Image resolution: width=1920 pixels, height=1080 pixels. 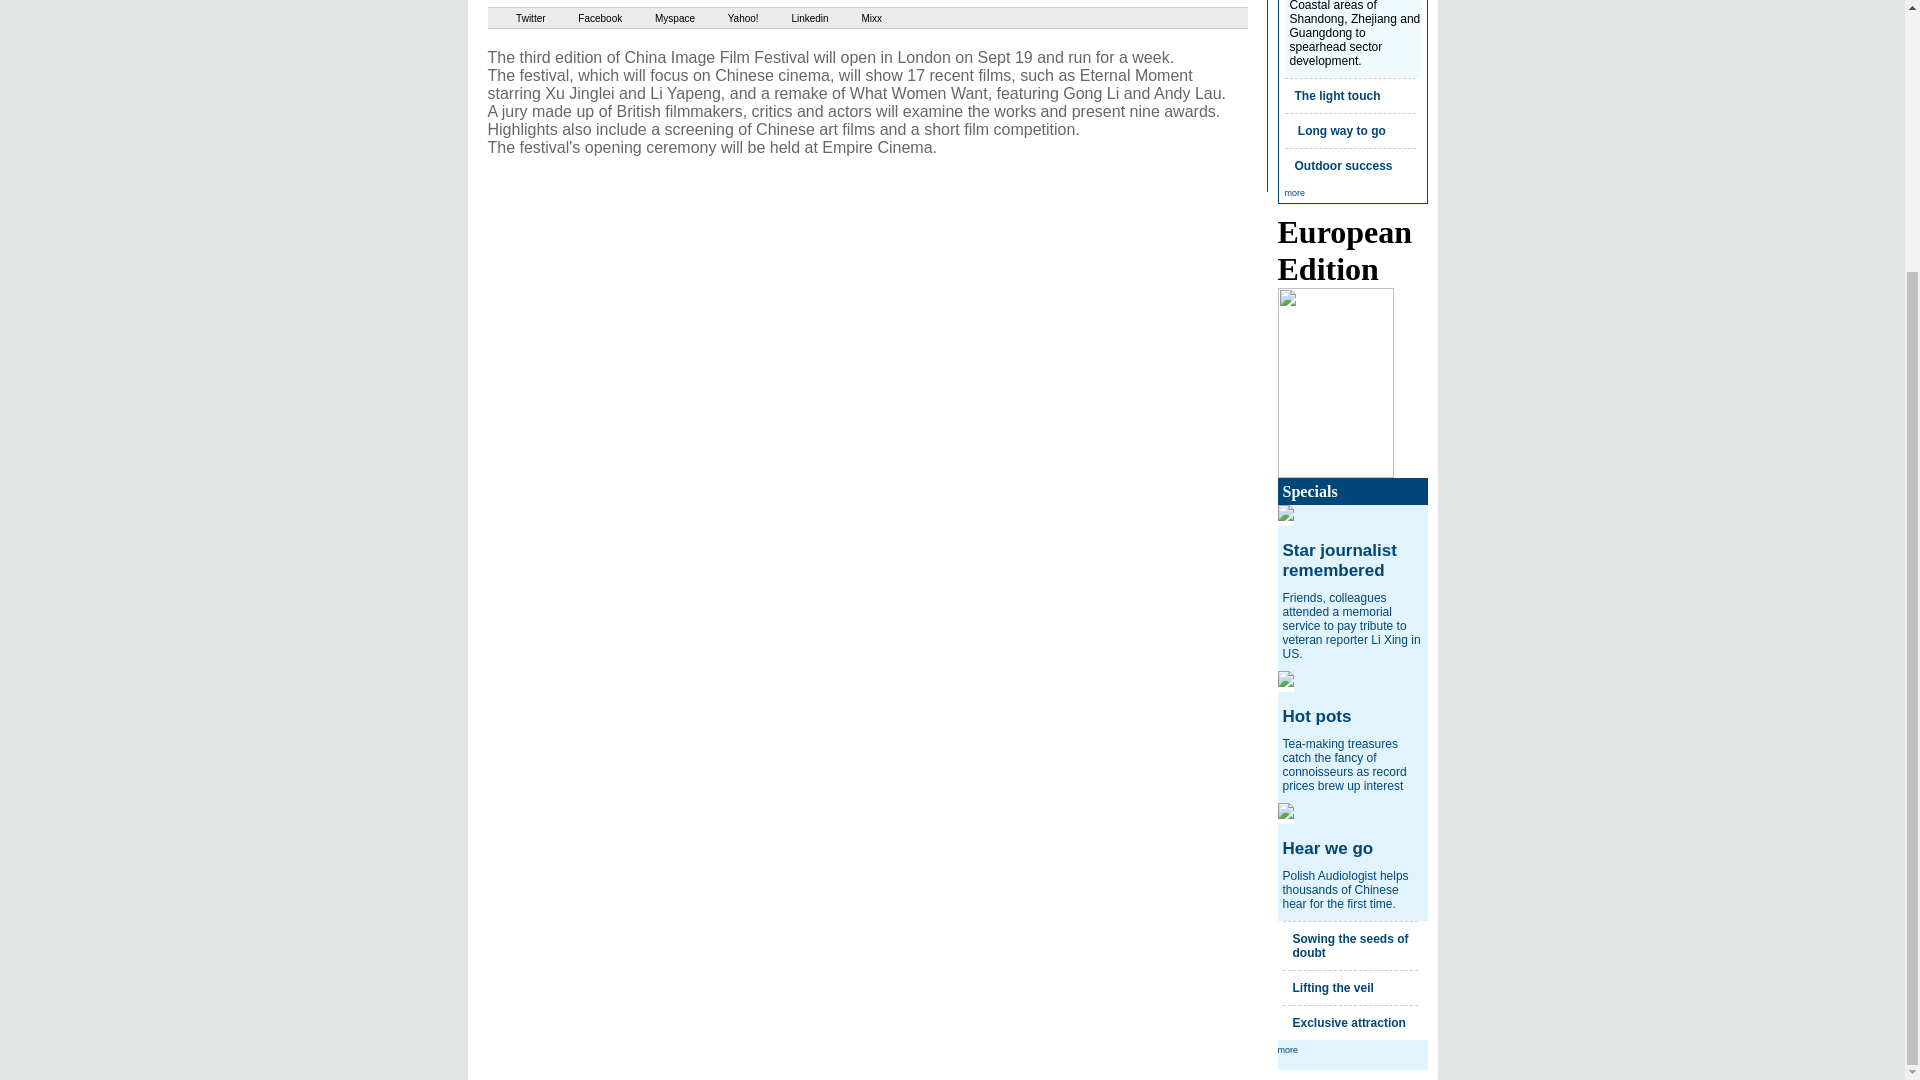 What do you see at coordinates (857, 18) in the screenshot?
I see `Mixx` at bounding box center [857, 18].